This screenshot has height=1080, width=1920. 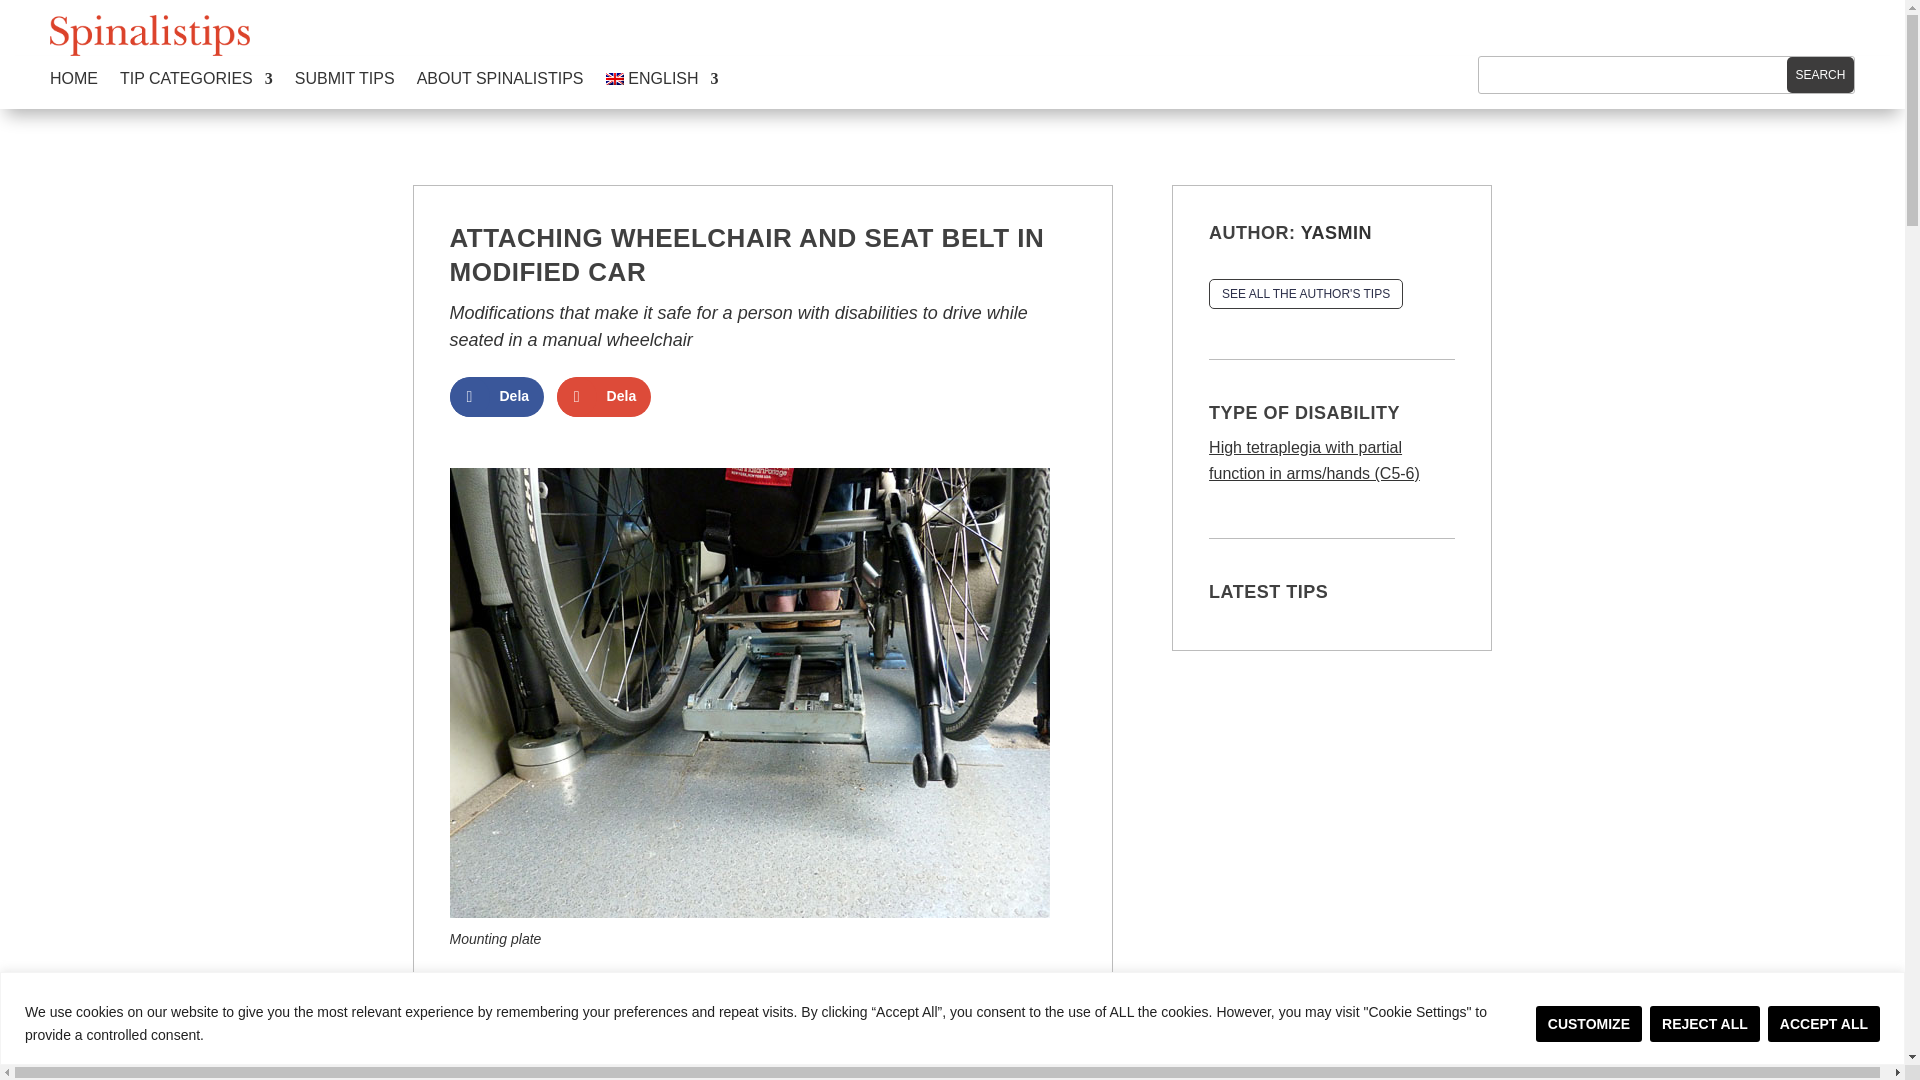 I want to click on Search, so click(x=1820, y=74).